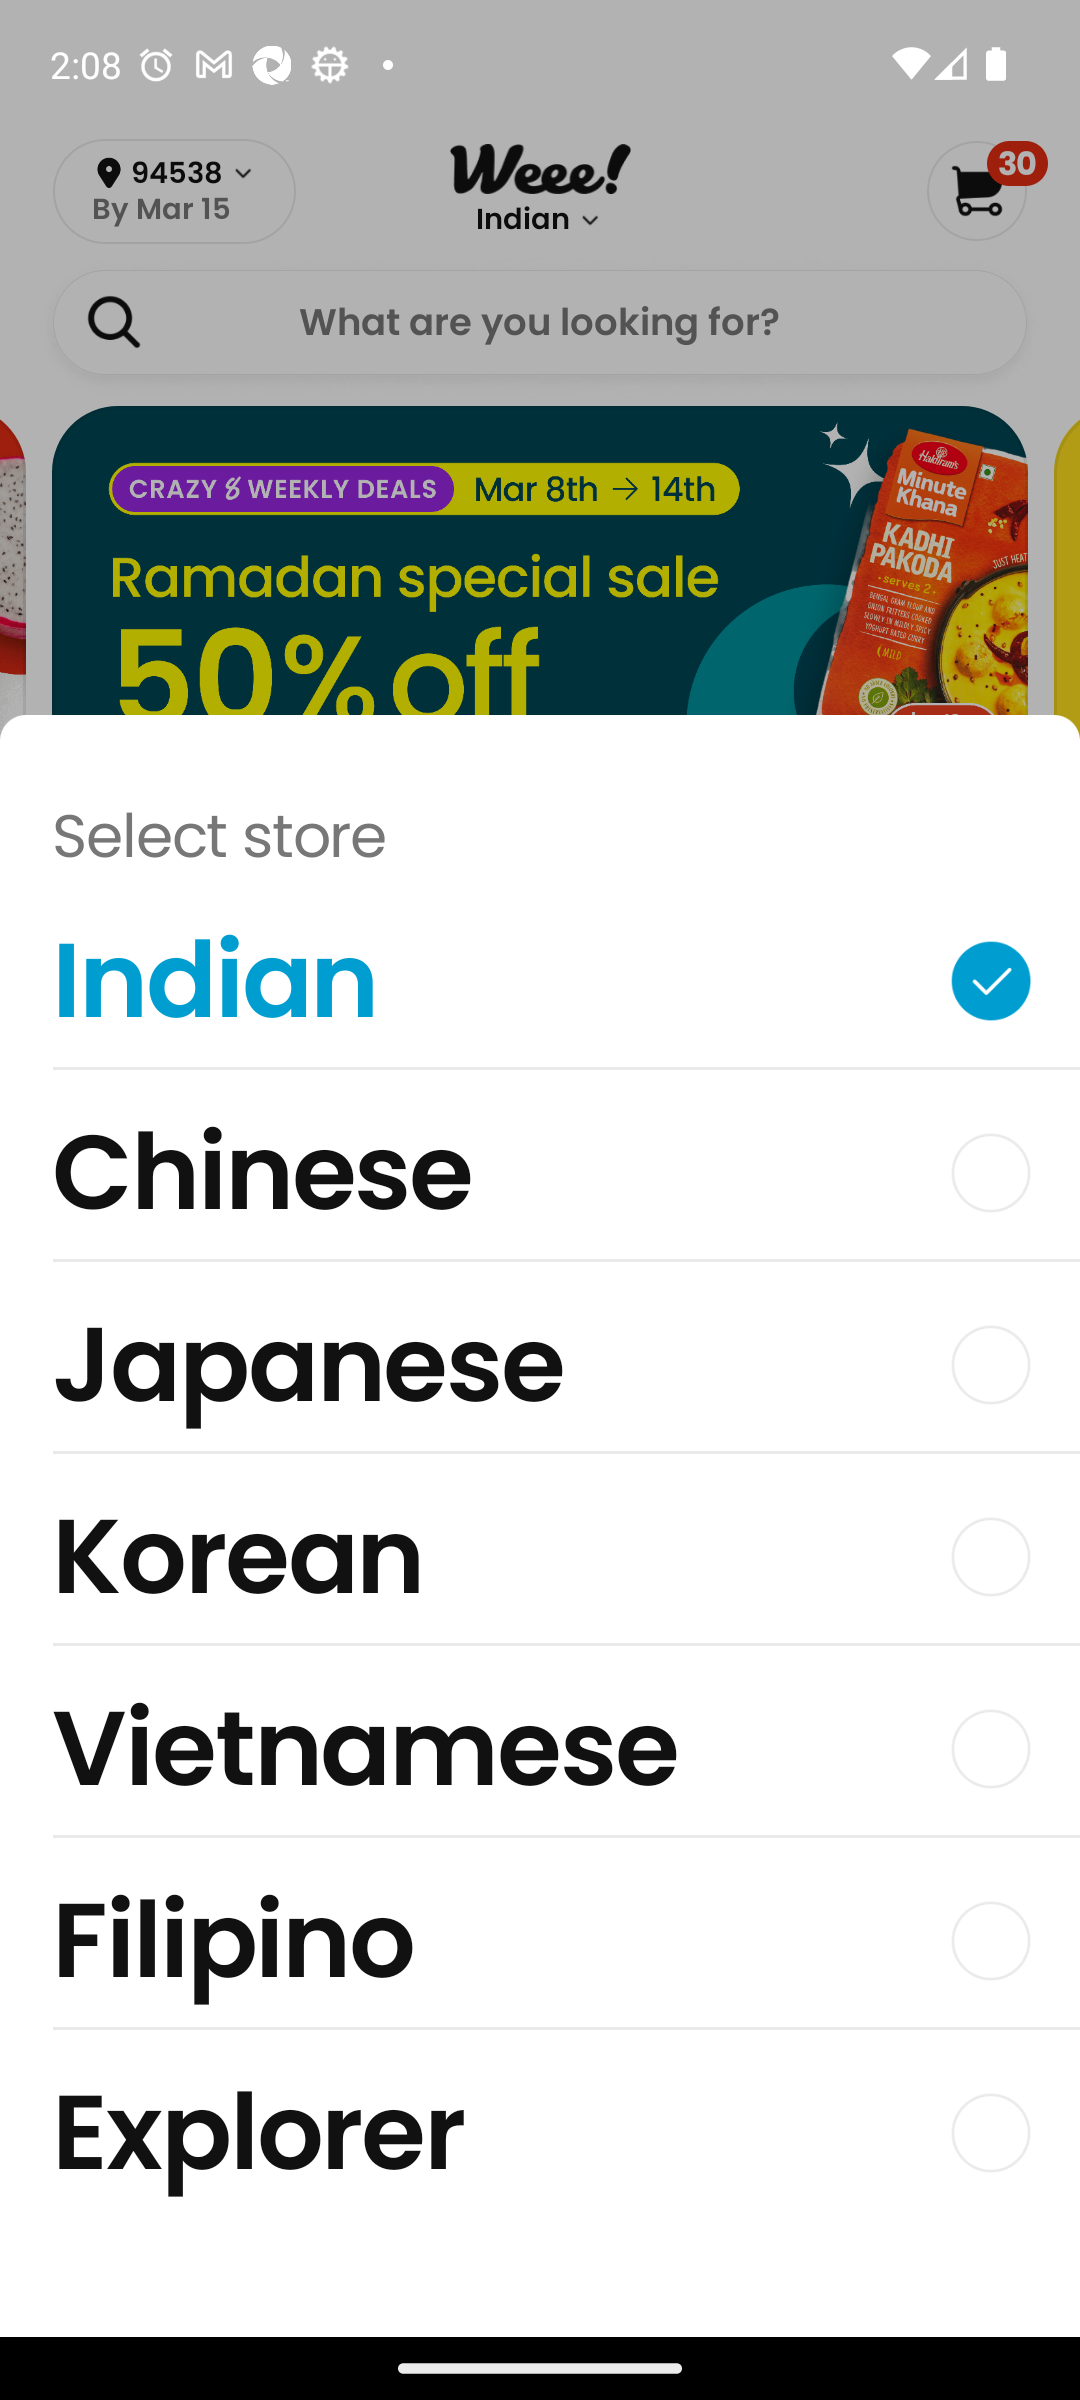  Describe the element at coordinates (540, 988) in the screenshot. I see `Indian` at that location.